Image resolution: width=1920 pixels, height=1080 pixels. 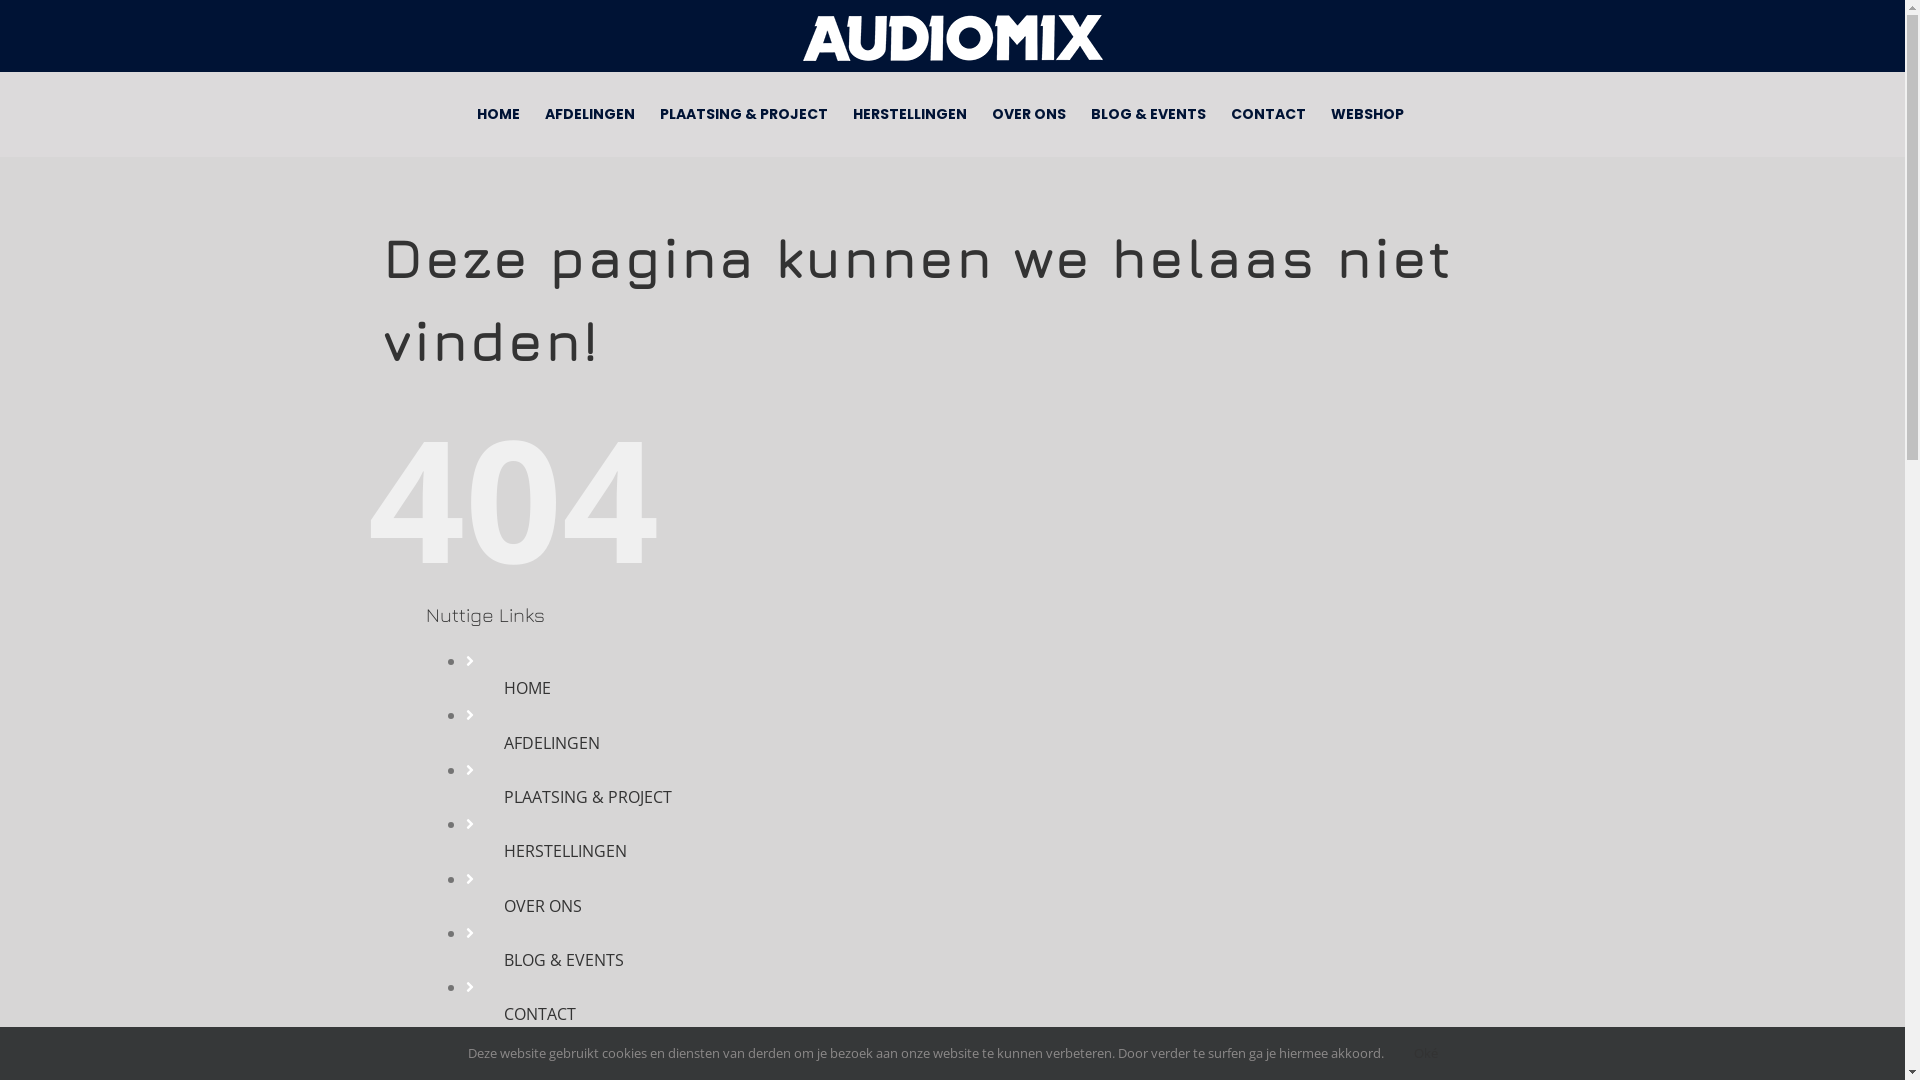 I want to click on BLOG & EVENTS, so click(x=1148, y=114).